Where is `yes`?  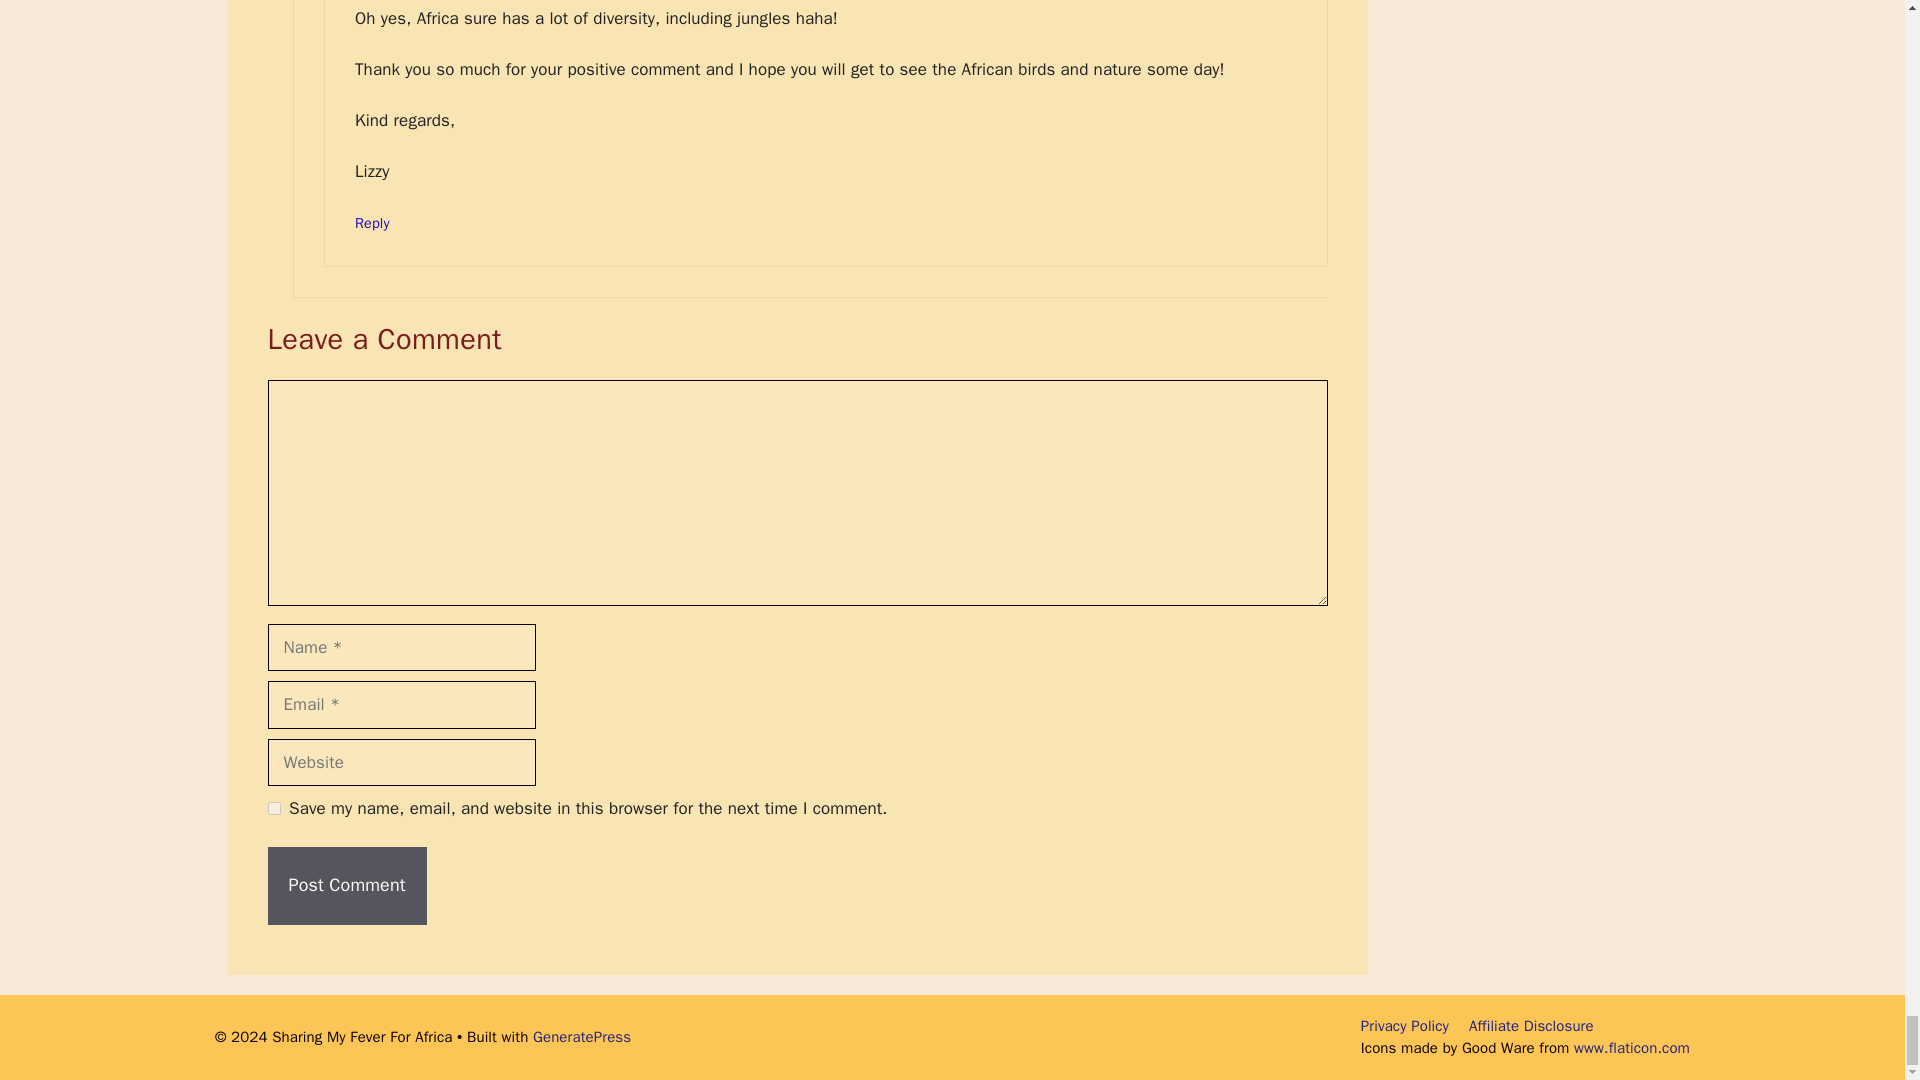 yes is located at coordinates (274, 808).